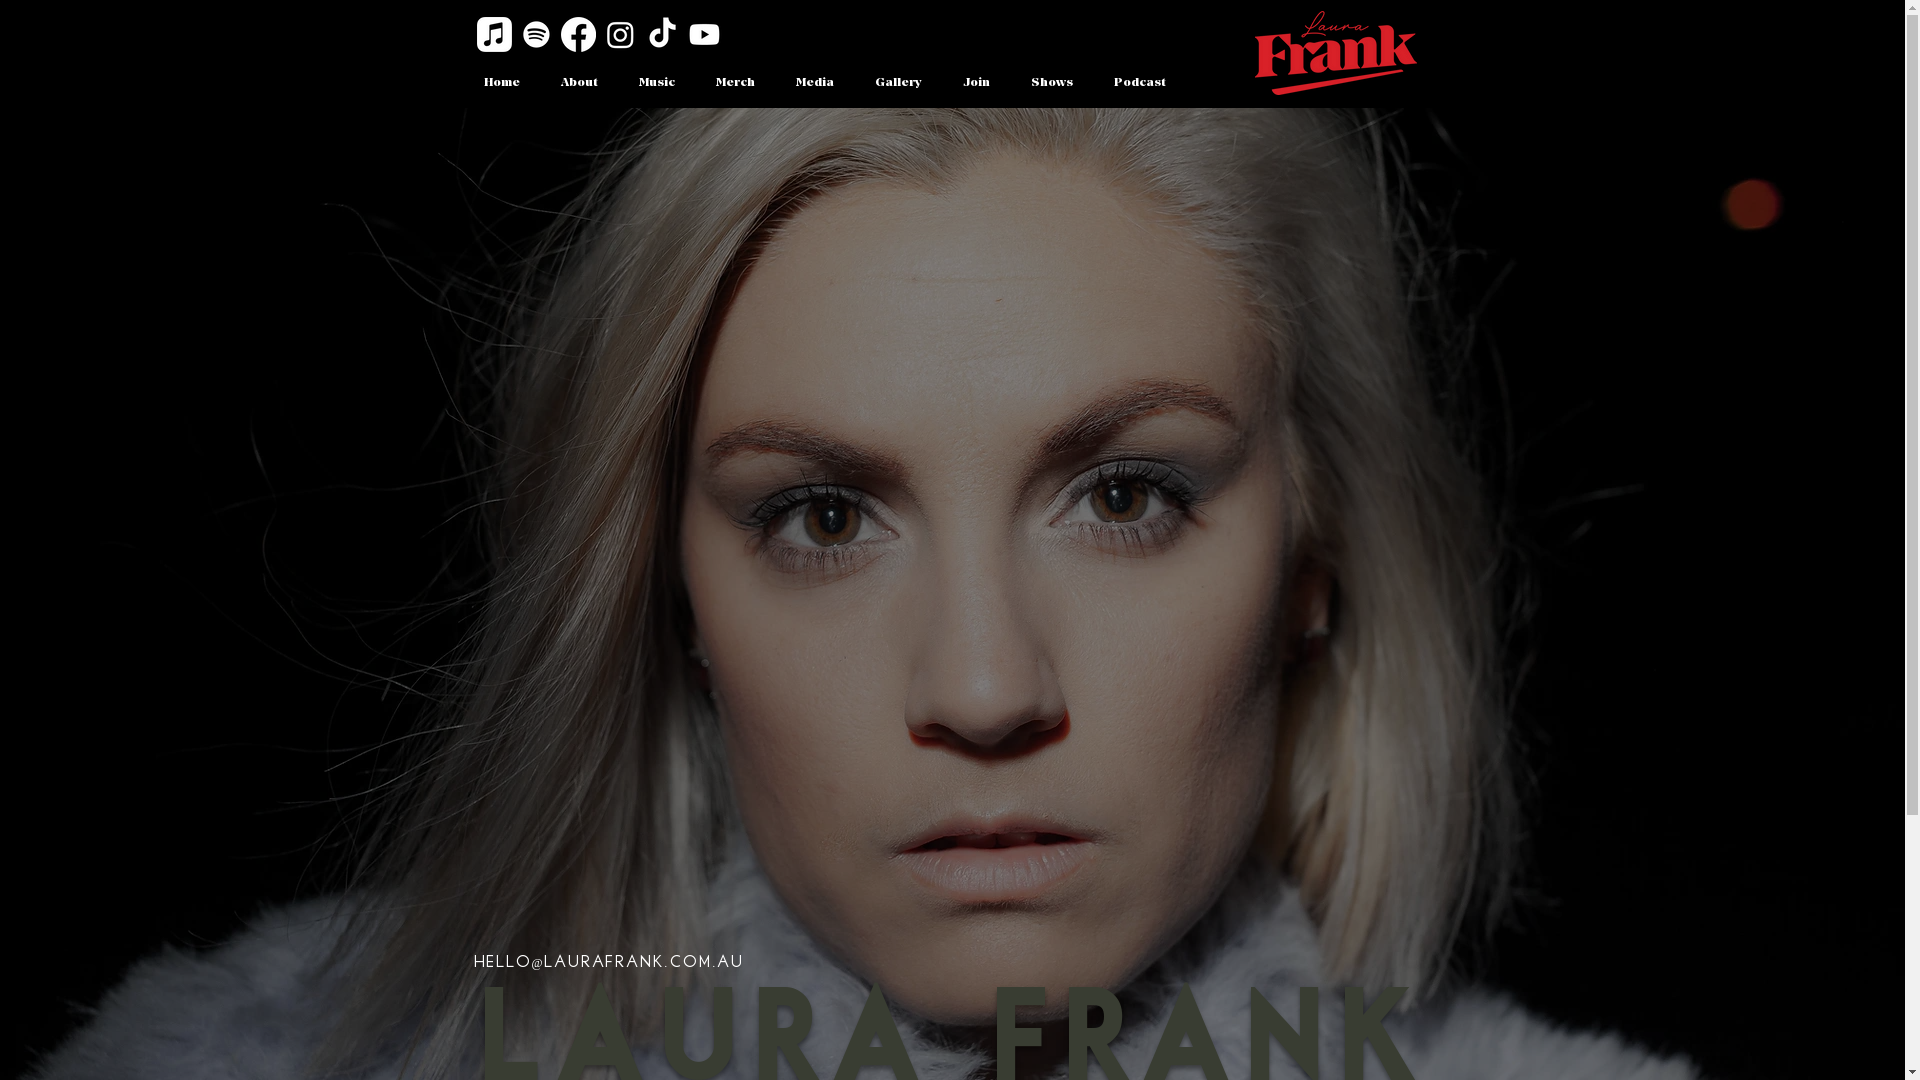 This screenshot has height=1080, width=1920. What do you see at coordinates (816, 84) in the screenshot?
I see `Media` at bounding box center [816, 84].